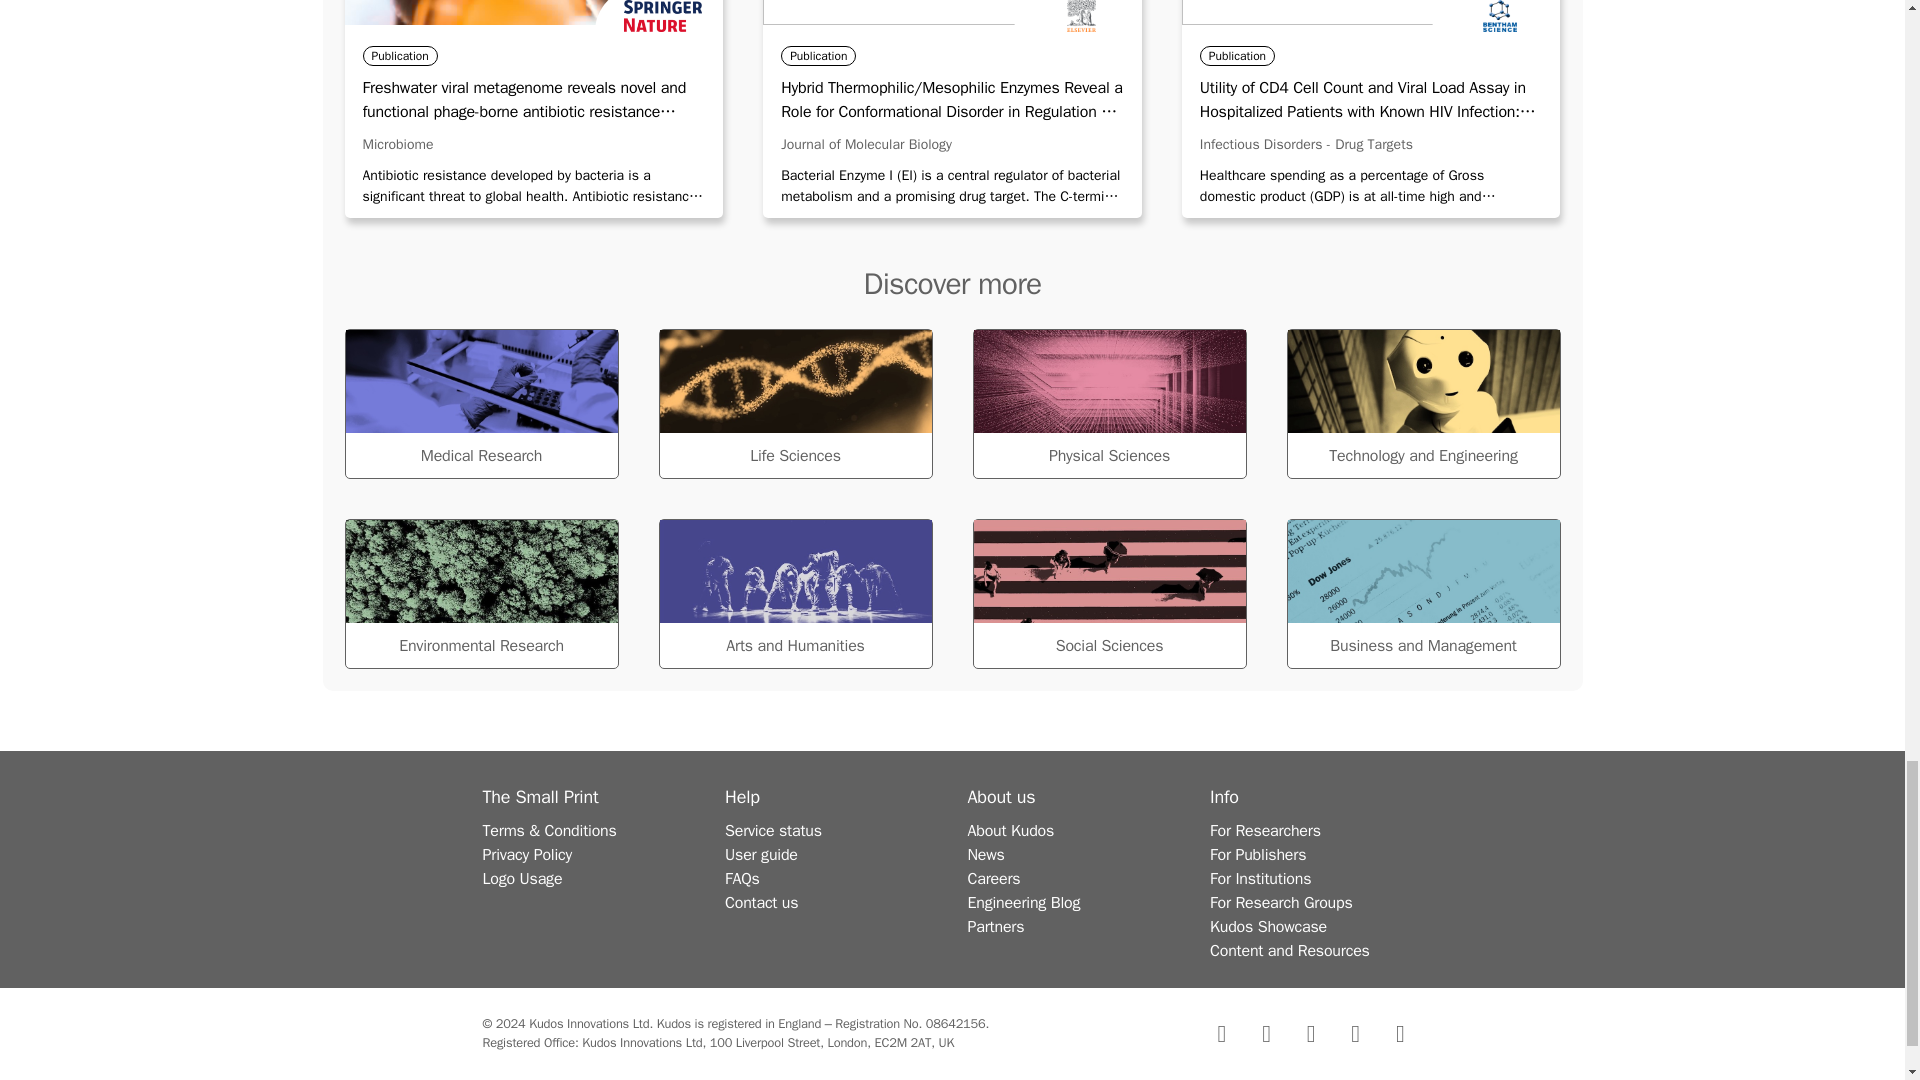 This screenshot has width=1920, height=1080. Describe the element at coordinates (762, 854) in the screenshot. I see `User guide` at that location.